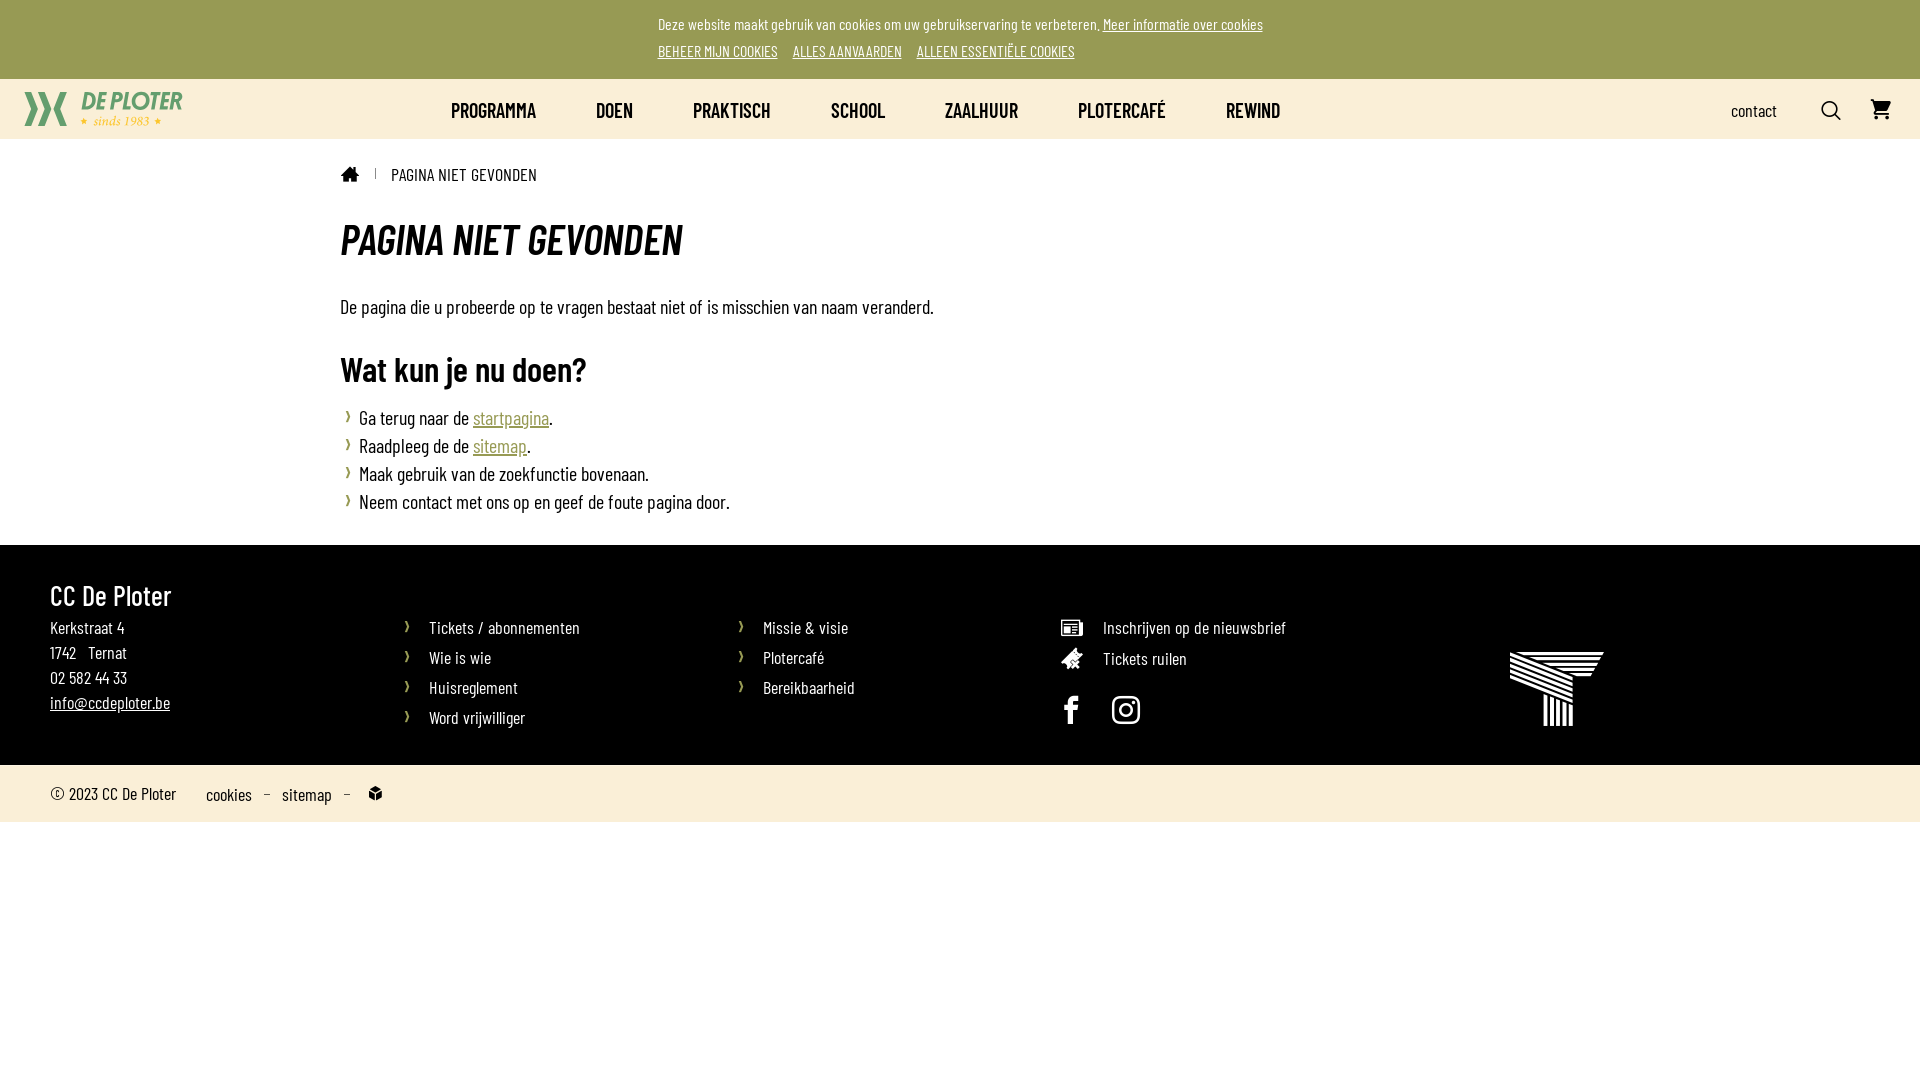 The image size is (1920, 1080). Describe the element at coordinates (732, 718) in the screenshot. I see `Word vrijwilliger` at that location.